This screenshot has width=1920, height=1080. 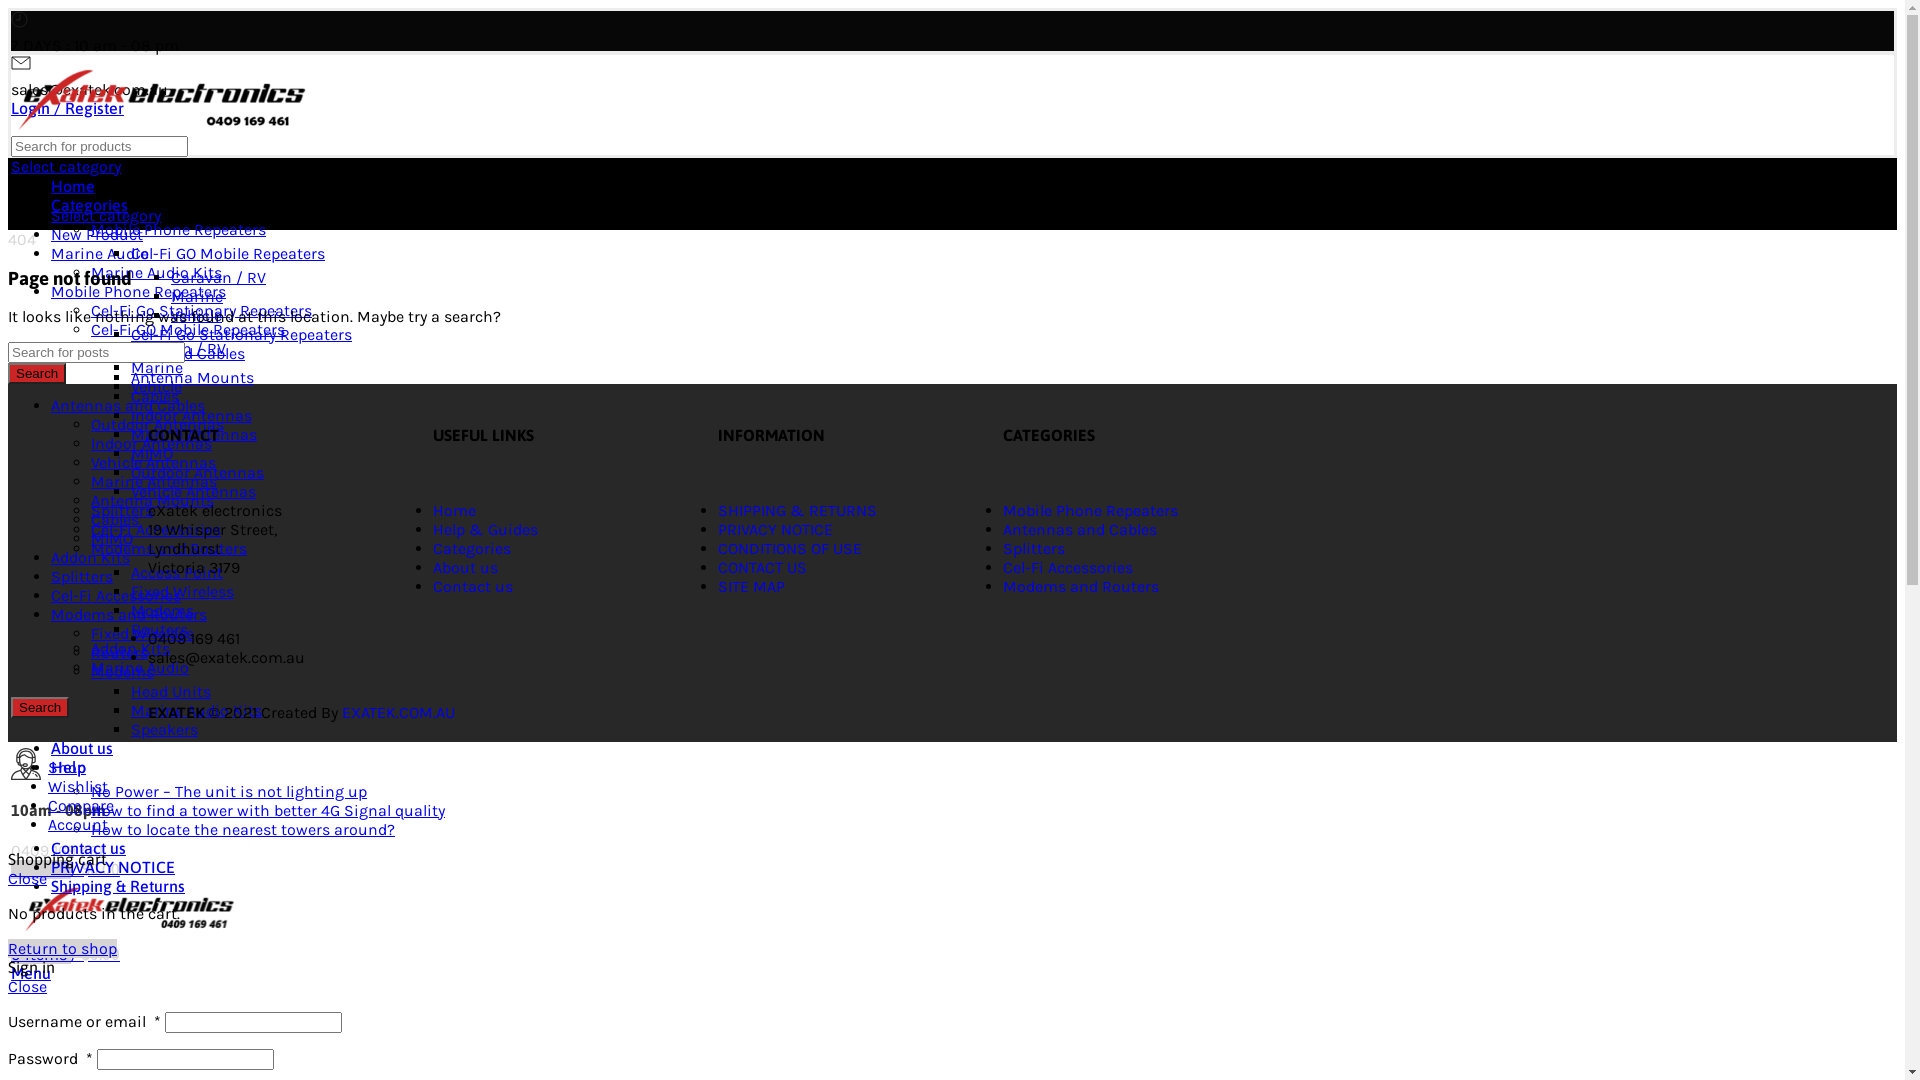 I want to click on Addon Kits, so click(x=90, y=558).